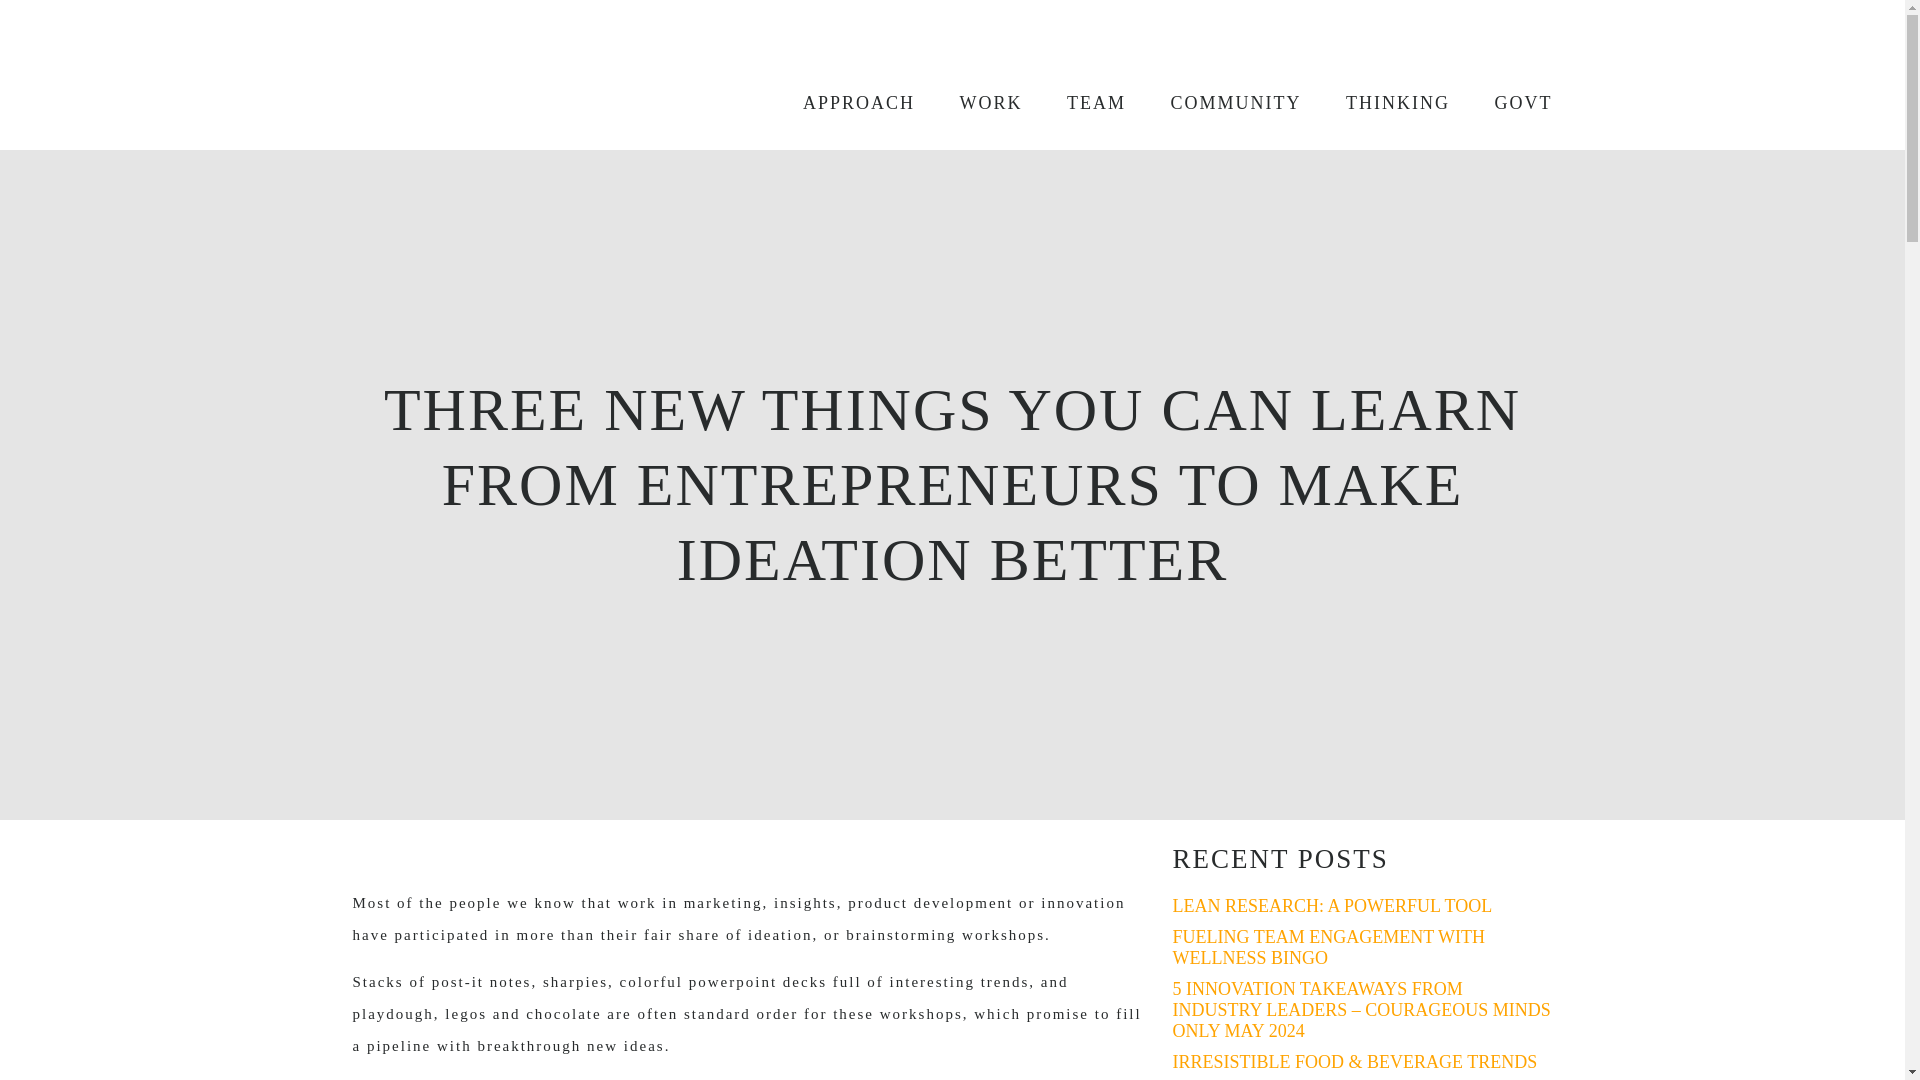  Describe the element at coordinates (1224, 102) in the screenshot. I see `COMMUNITY` at that location.